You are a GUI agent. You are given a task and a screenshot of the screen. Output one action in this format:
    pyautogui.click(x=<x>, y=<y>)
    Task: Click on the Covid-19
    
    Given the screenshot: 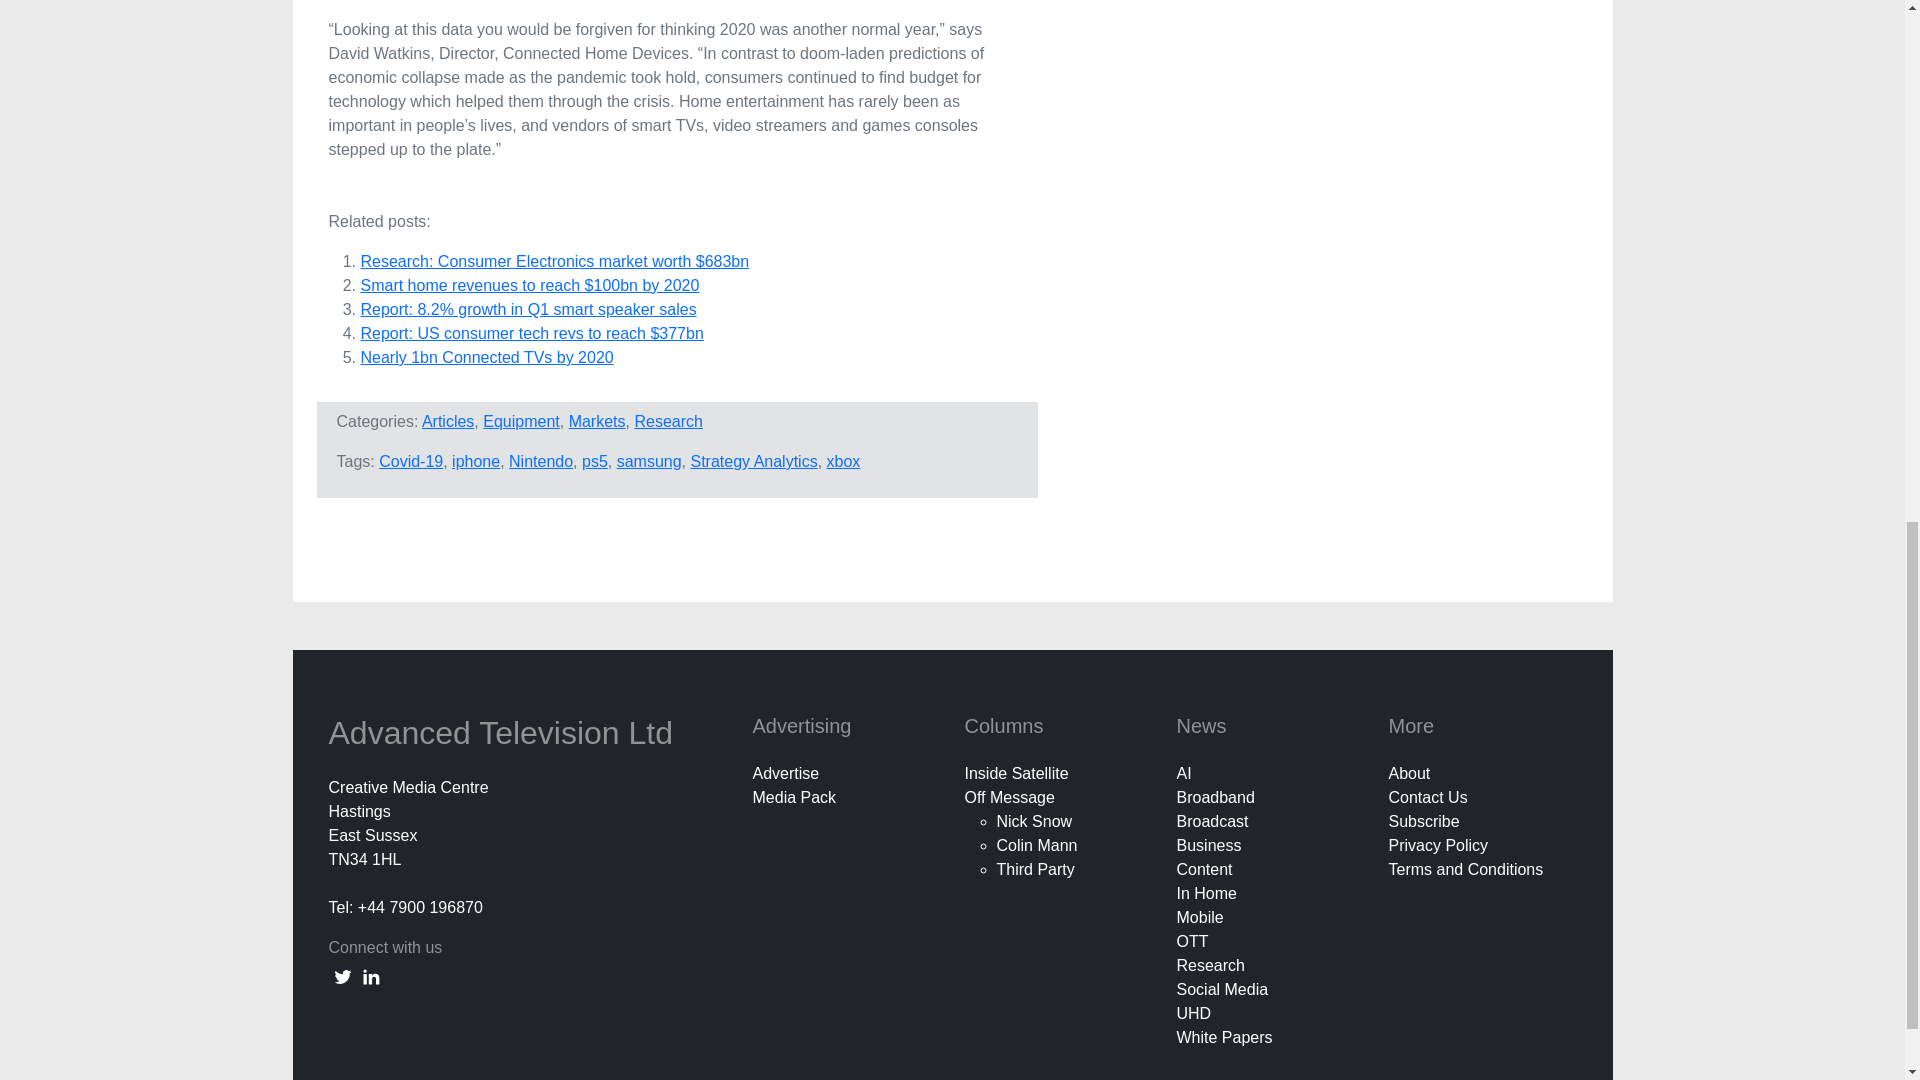 What is the action you would take?
    pyautogui.click(x=410, y=460)
    